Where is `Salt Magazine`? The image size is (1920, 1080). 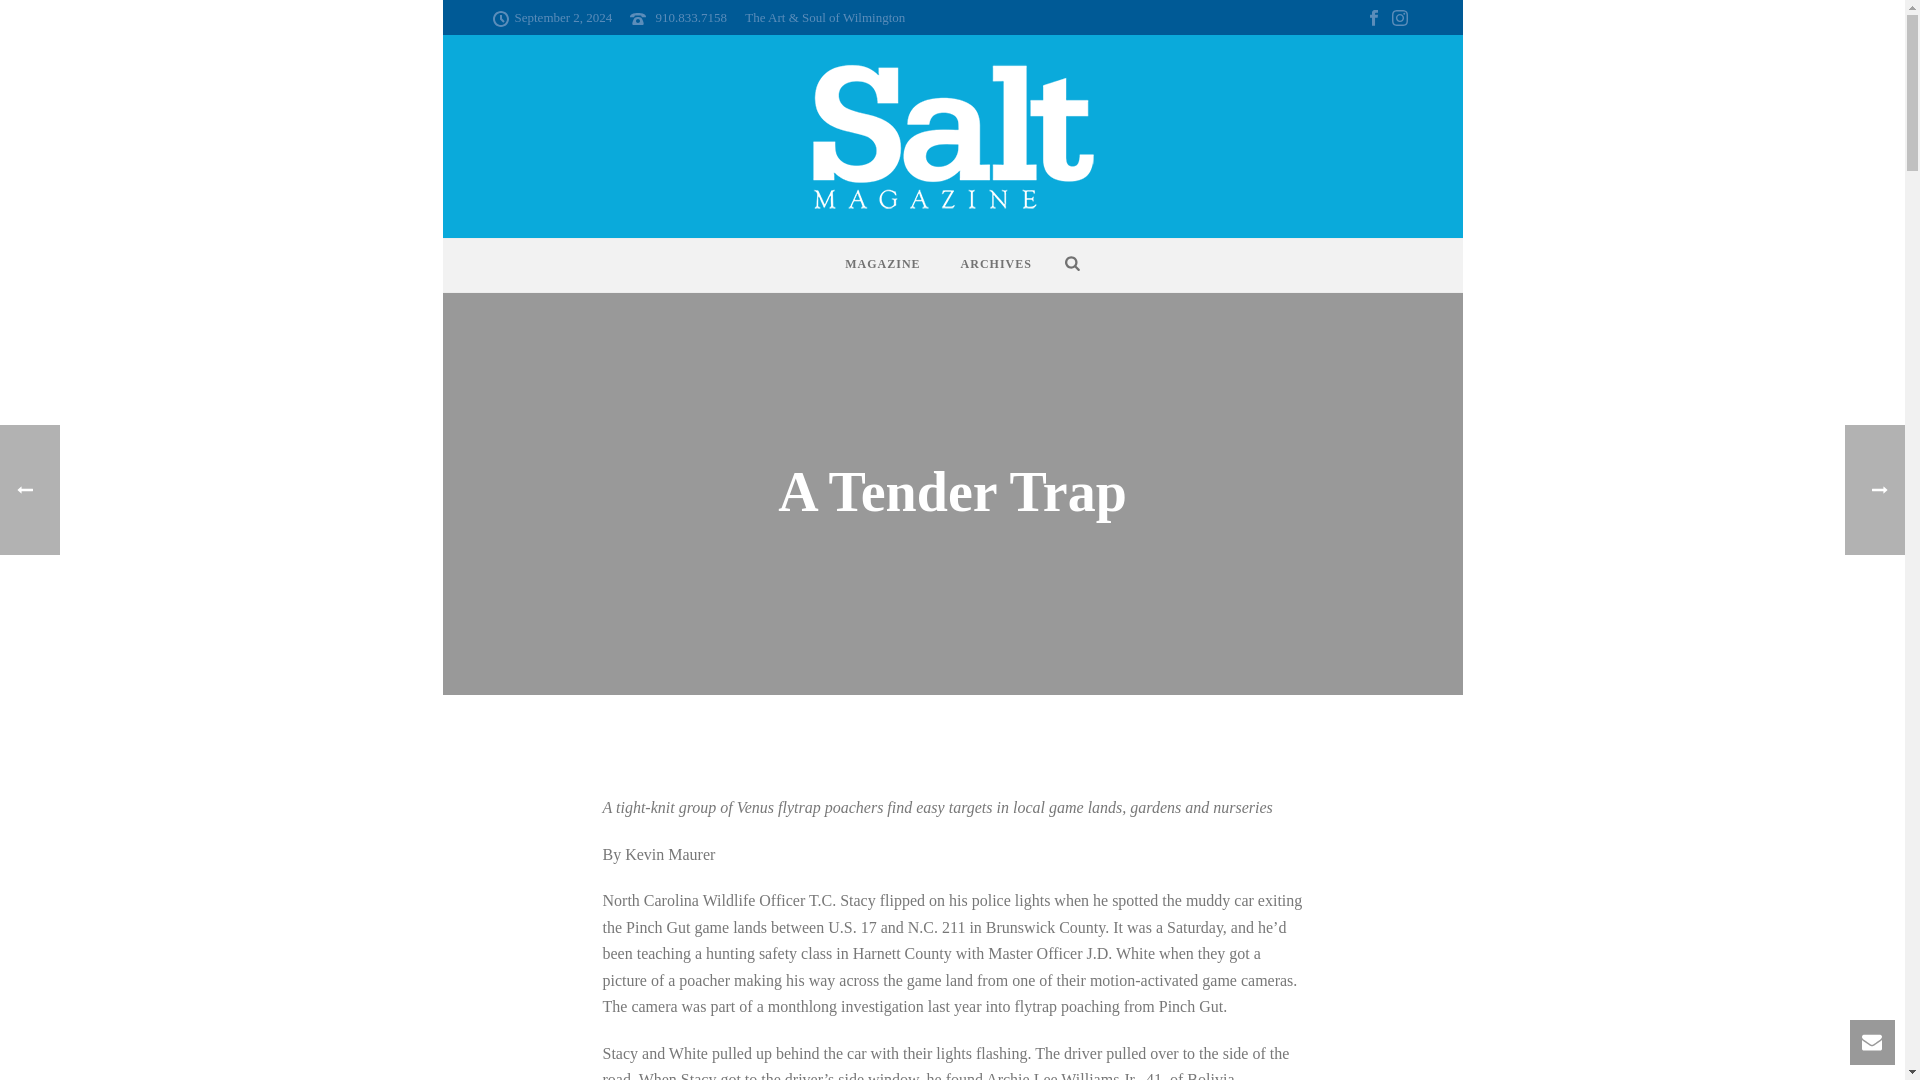
Salt Magazine is located at coordinates (952, 136).